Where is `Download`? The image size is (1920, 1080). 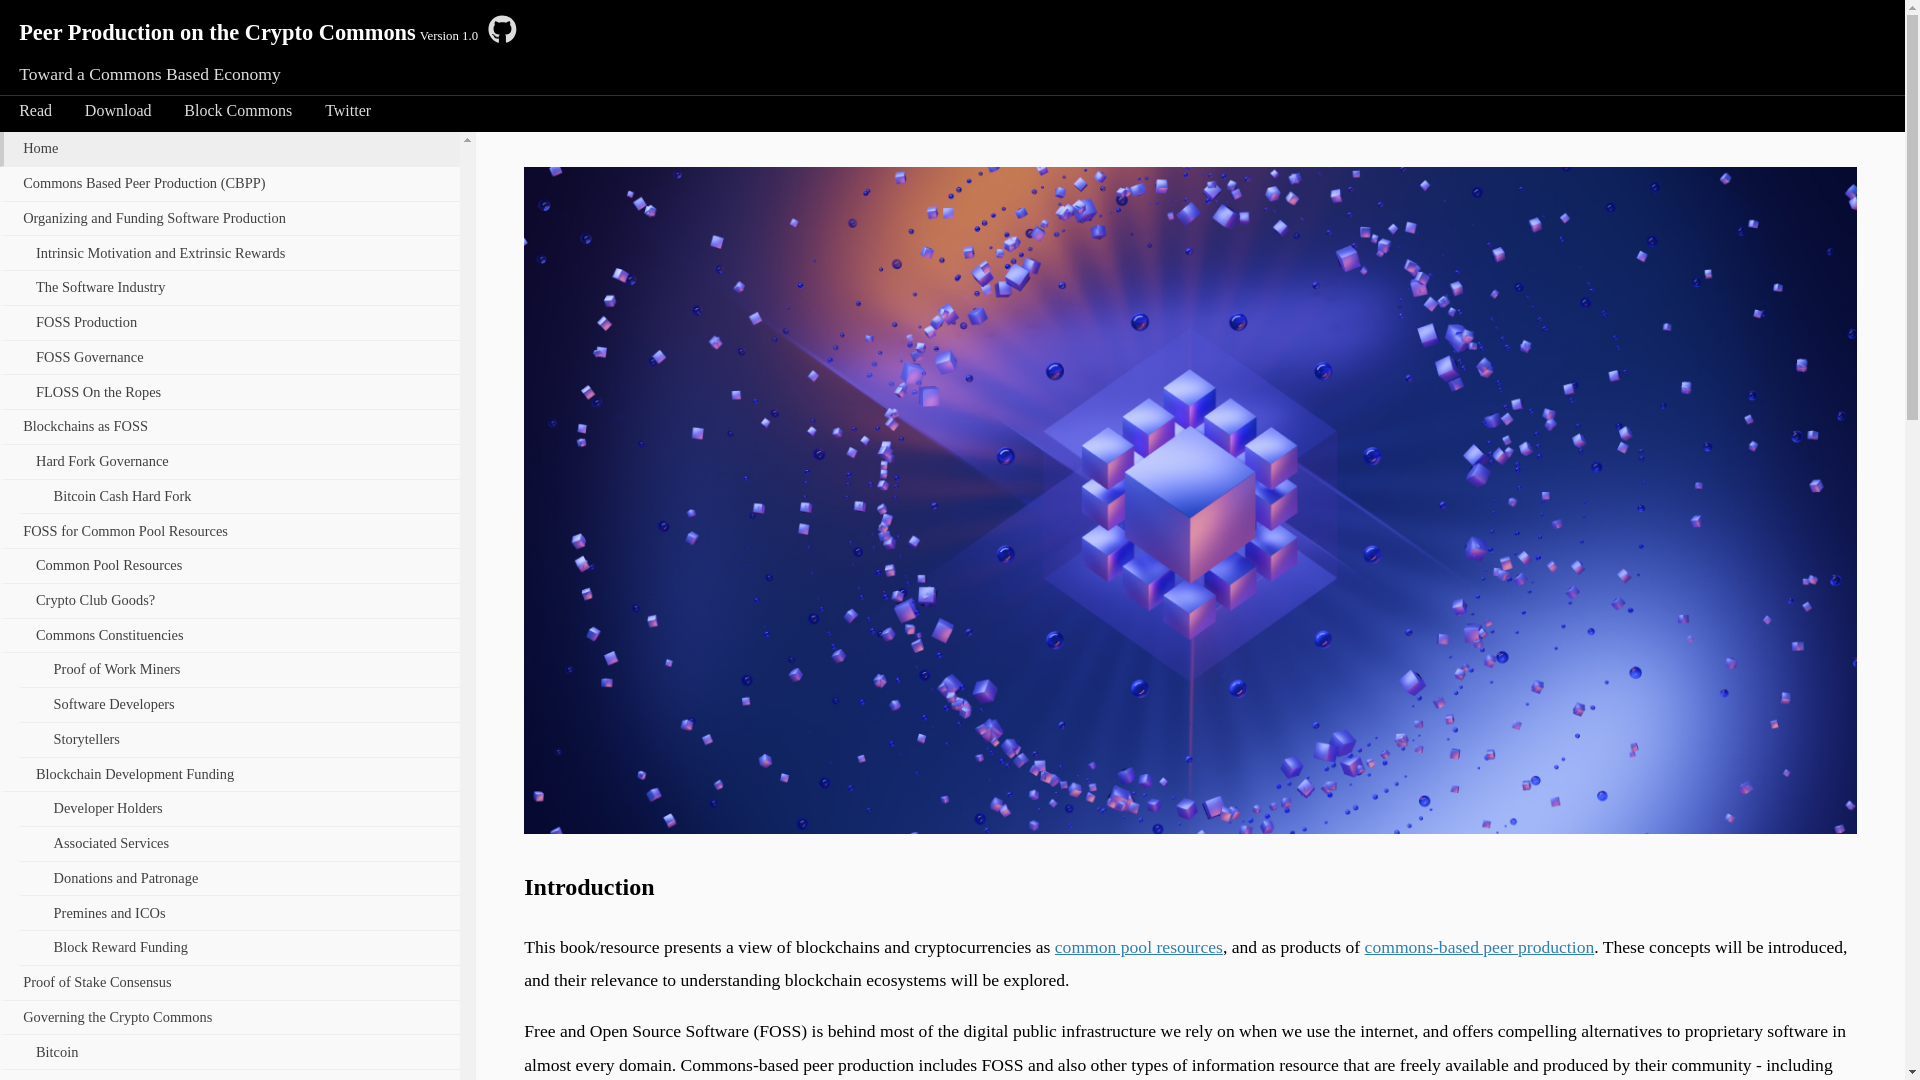
Download is located at coordinates (118, 111).